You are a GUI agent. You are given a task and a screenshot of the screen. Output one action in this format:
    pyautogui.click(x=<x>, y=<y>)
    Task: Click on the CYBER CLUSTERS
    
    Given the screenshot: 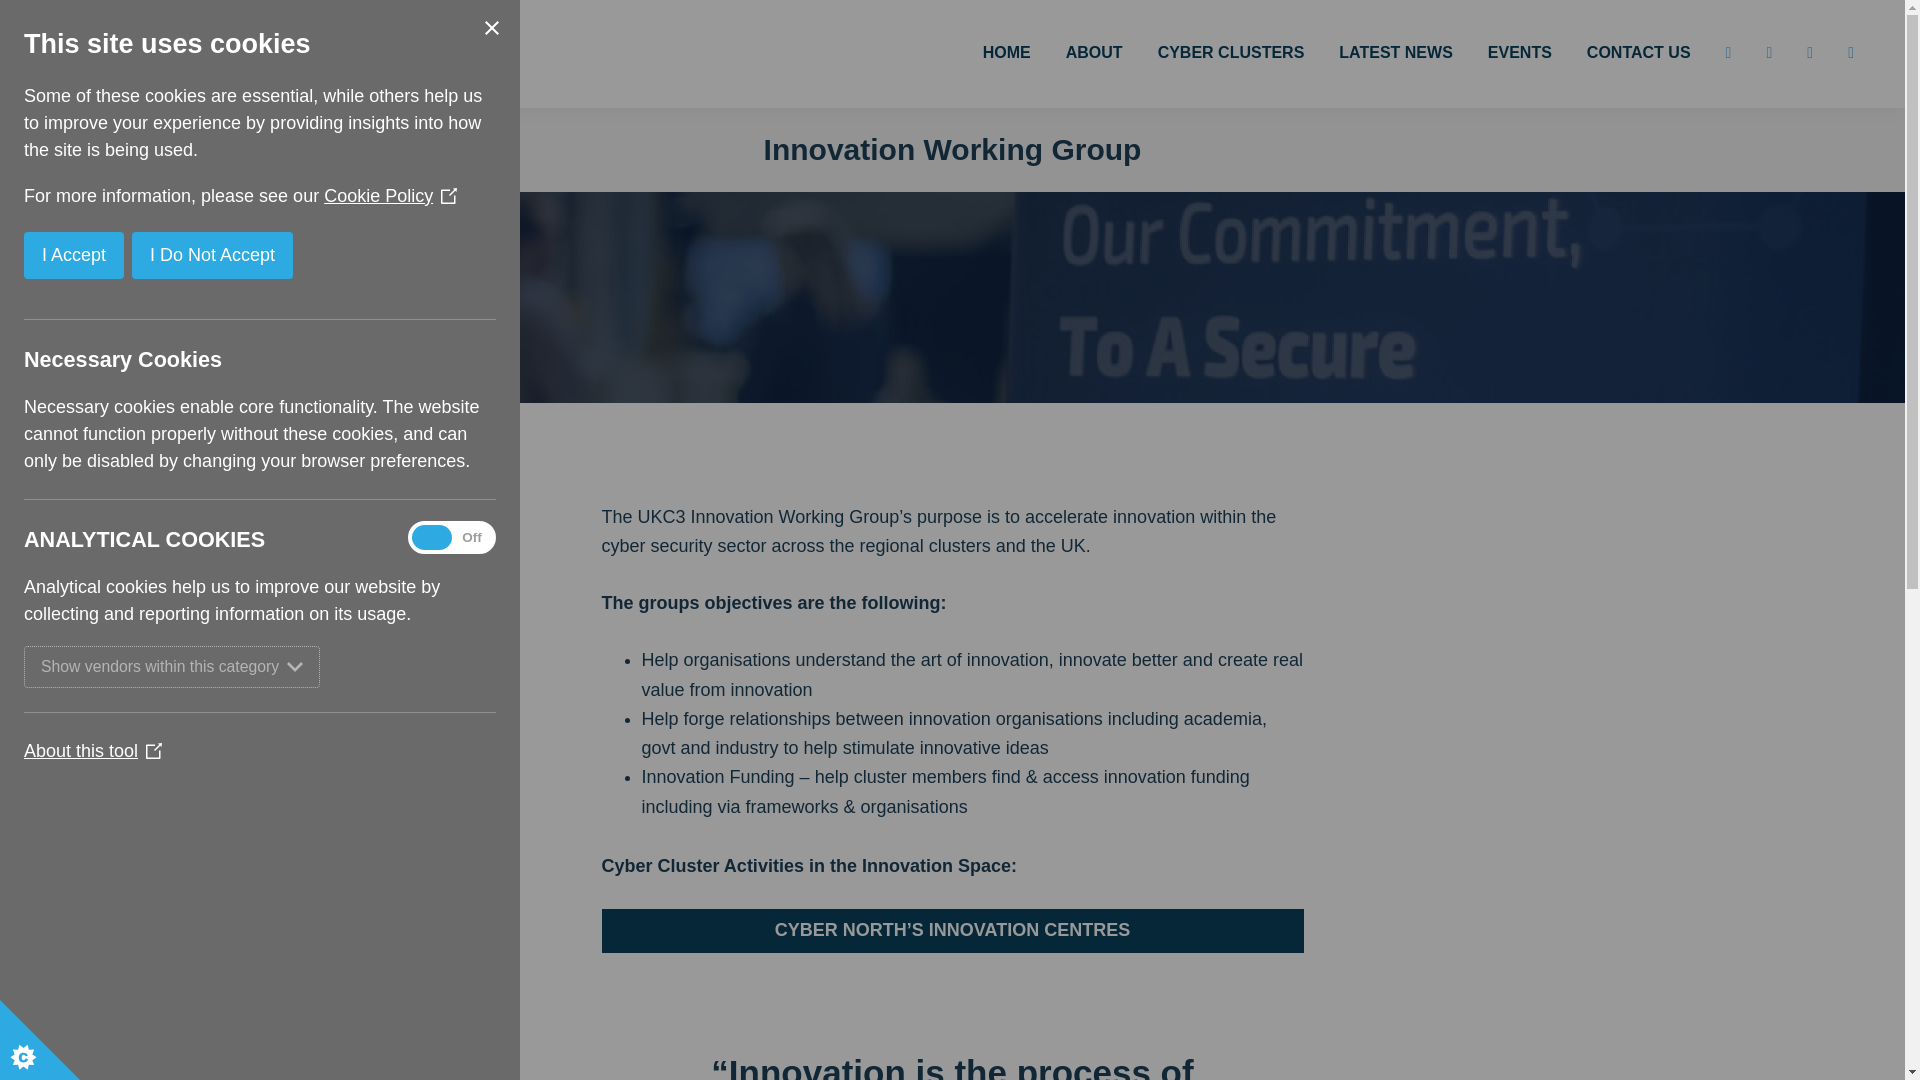 What is the action you would take?
    pyautogui.click(x=1231, y=53)
    